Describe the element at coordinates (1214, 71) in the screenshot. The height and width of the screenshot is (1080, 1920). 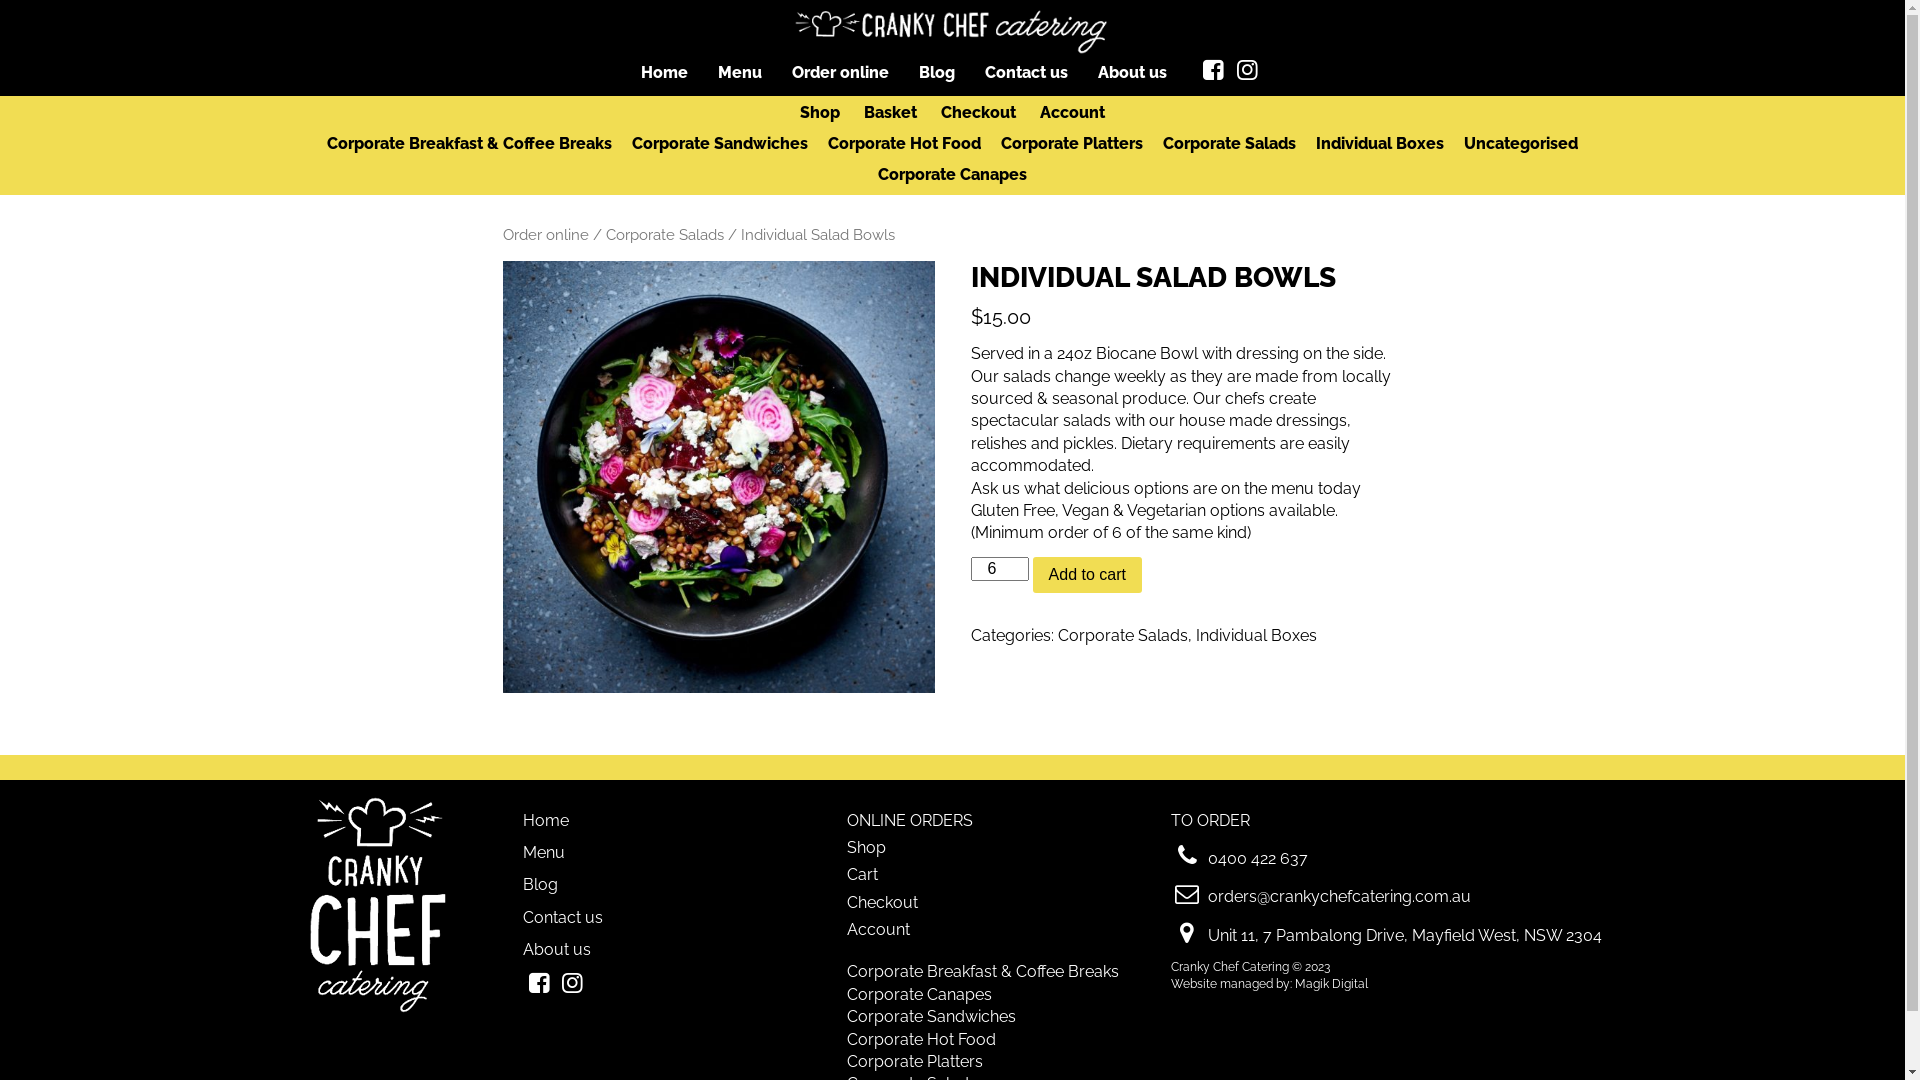
I see `Facebook` at that location.